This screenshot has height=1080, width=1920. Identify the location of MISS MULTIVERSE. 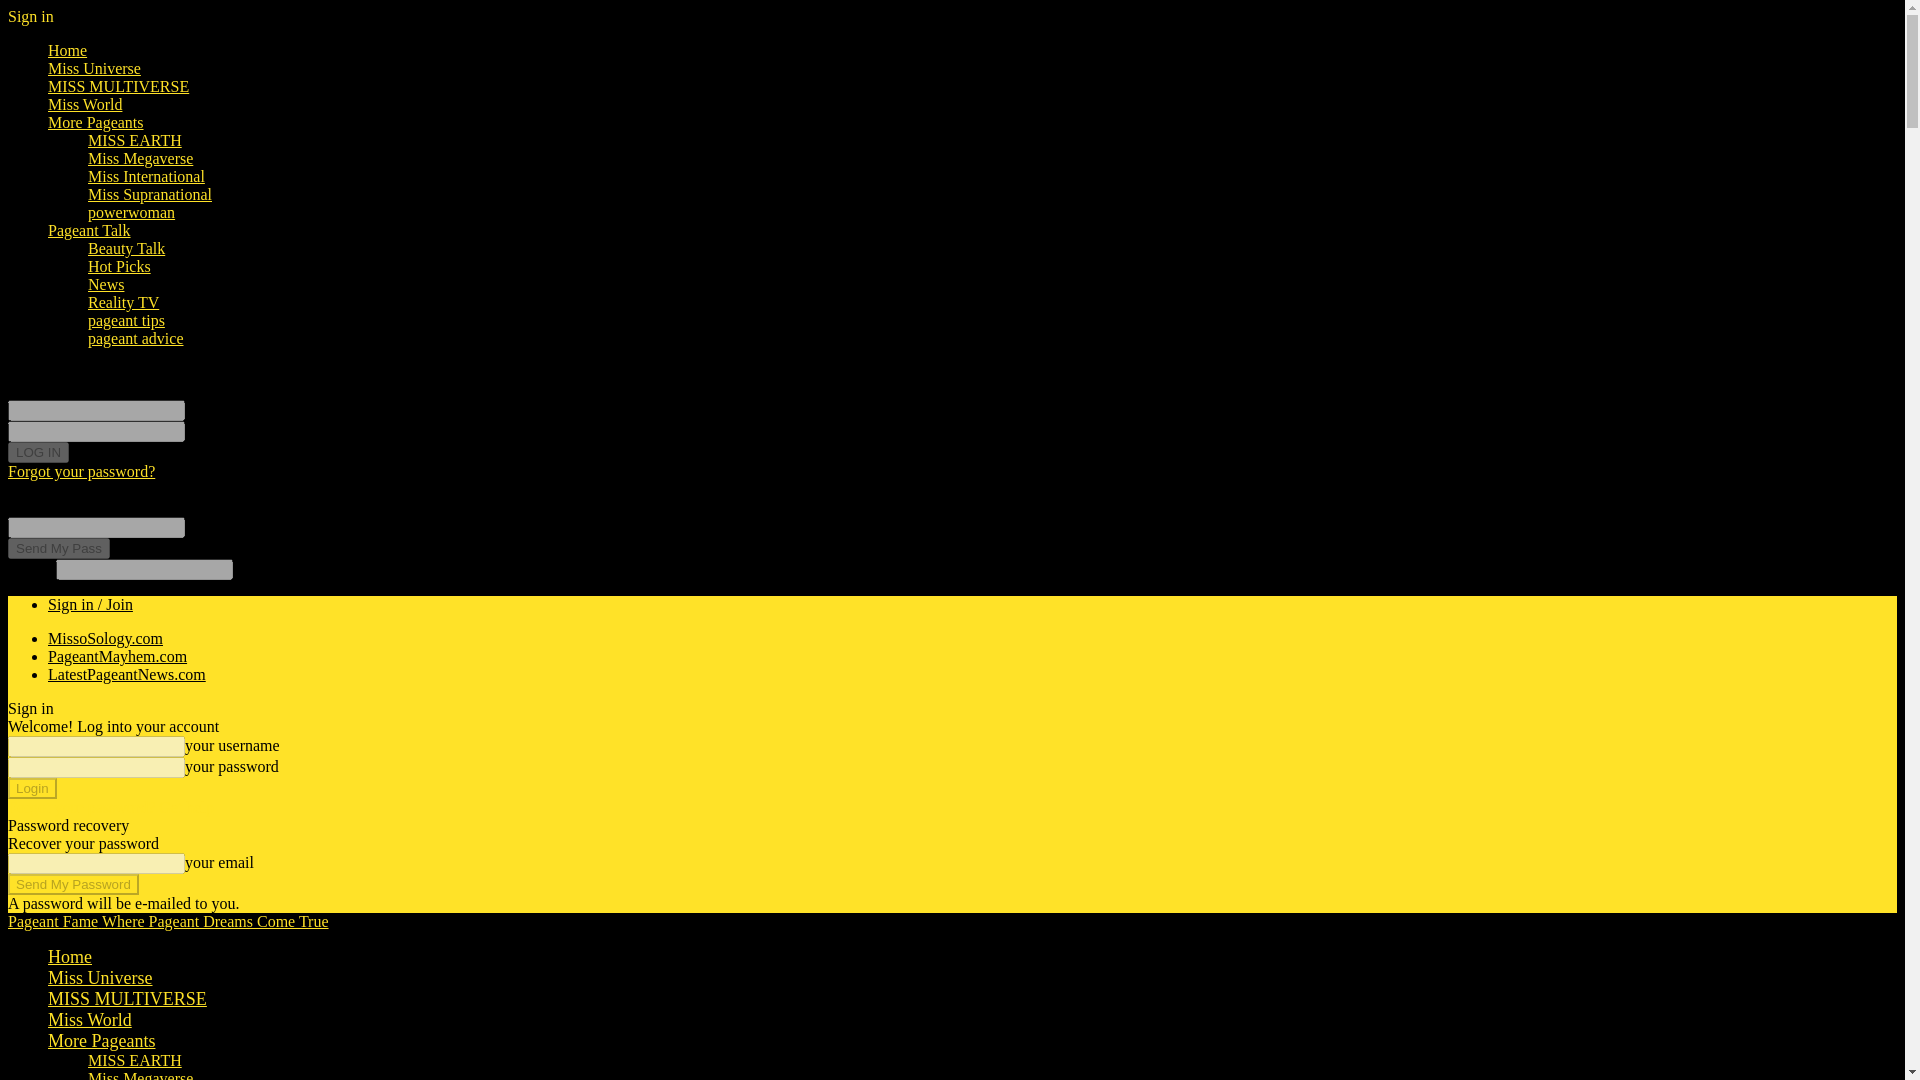
(118, 86).